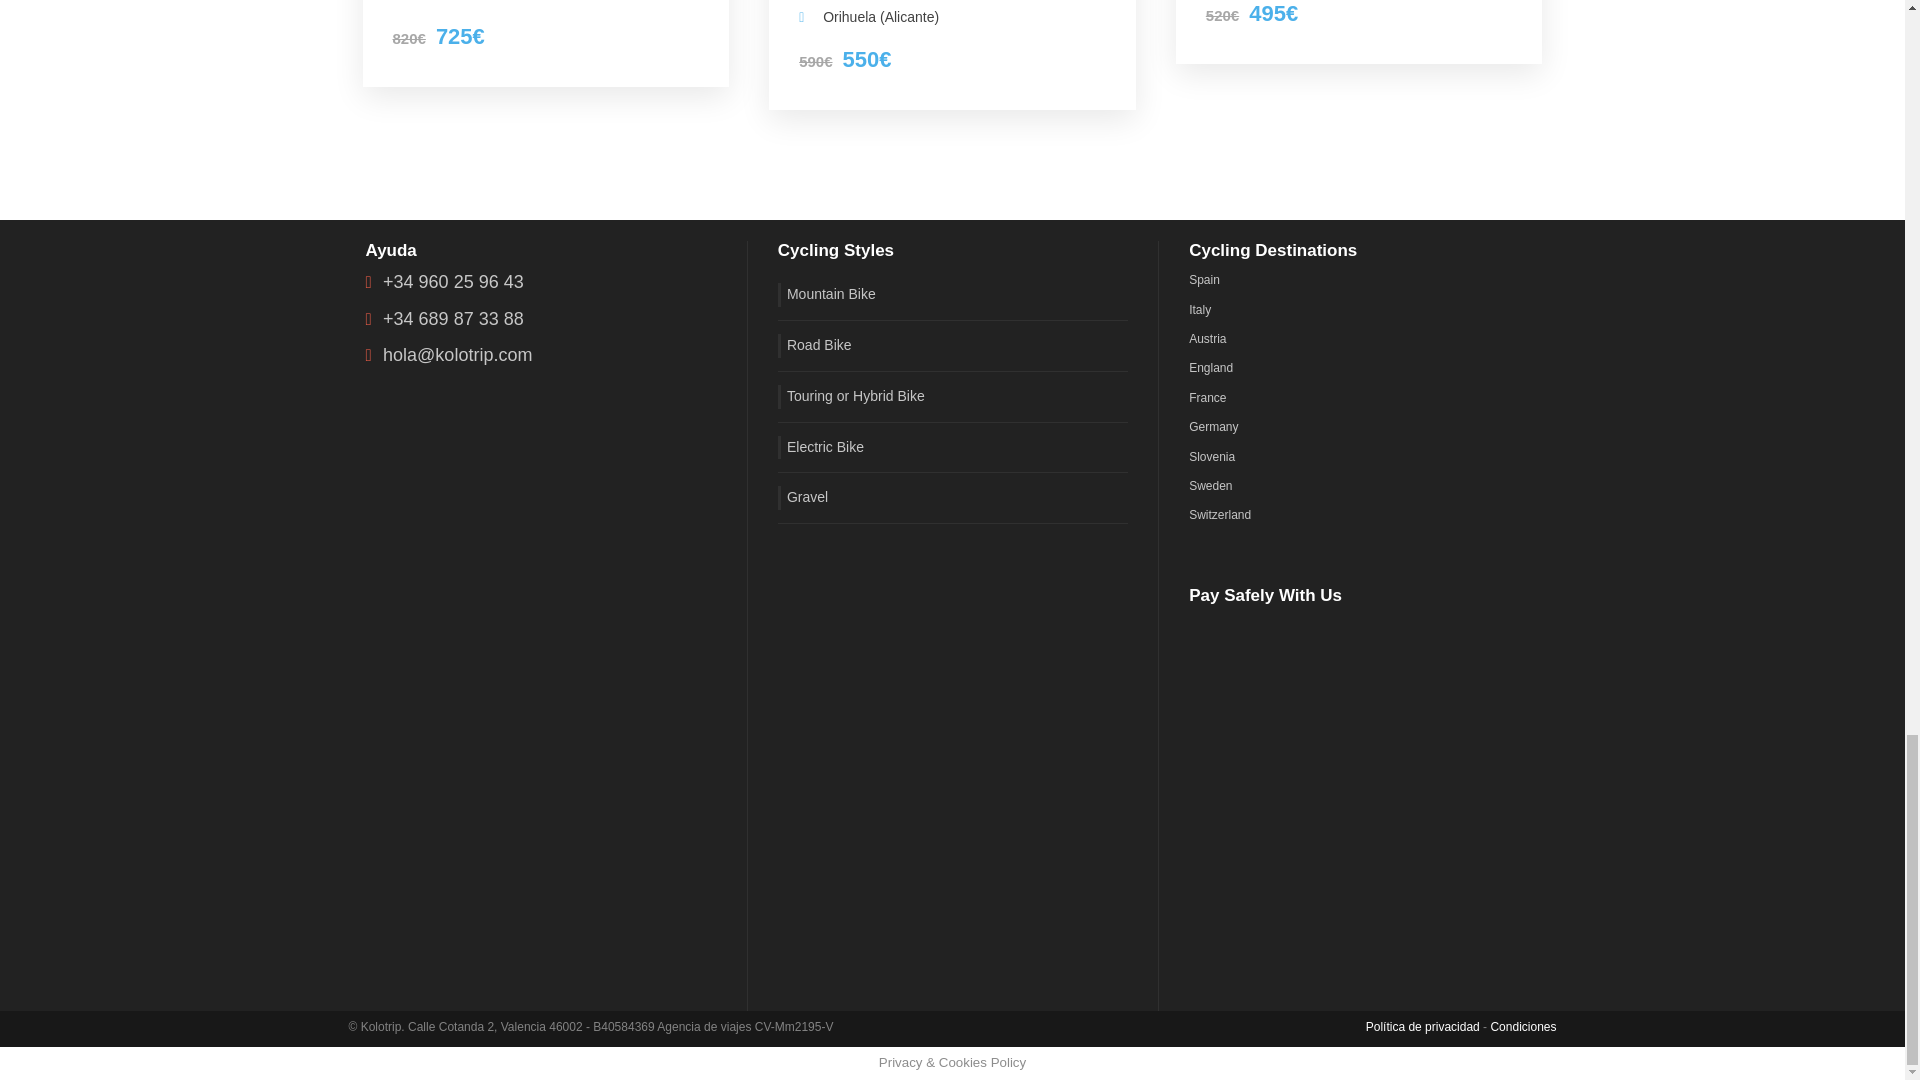 The width and height of the screenshot is (1920, 1080). I want to click on England, so click(1210, 367).